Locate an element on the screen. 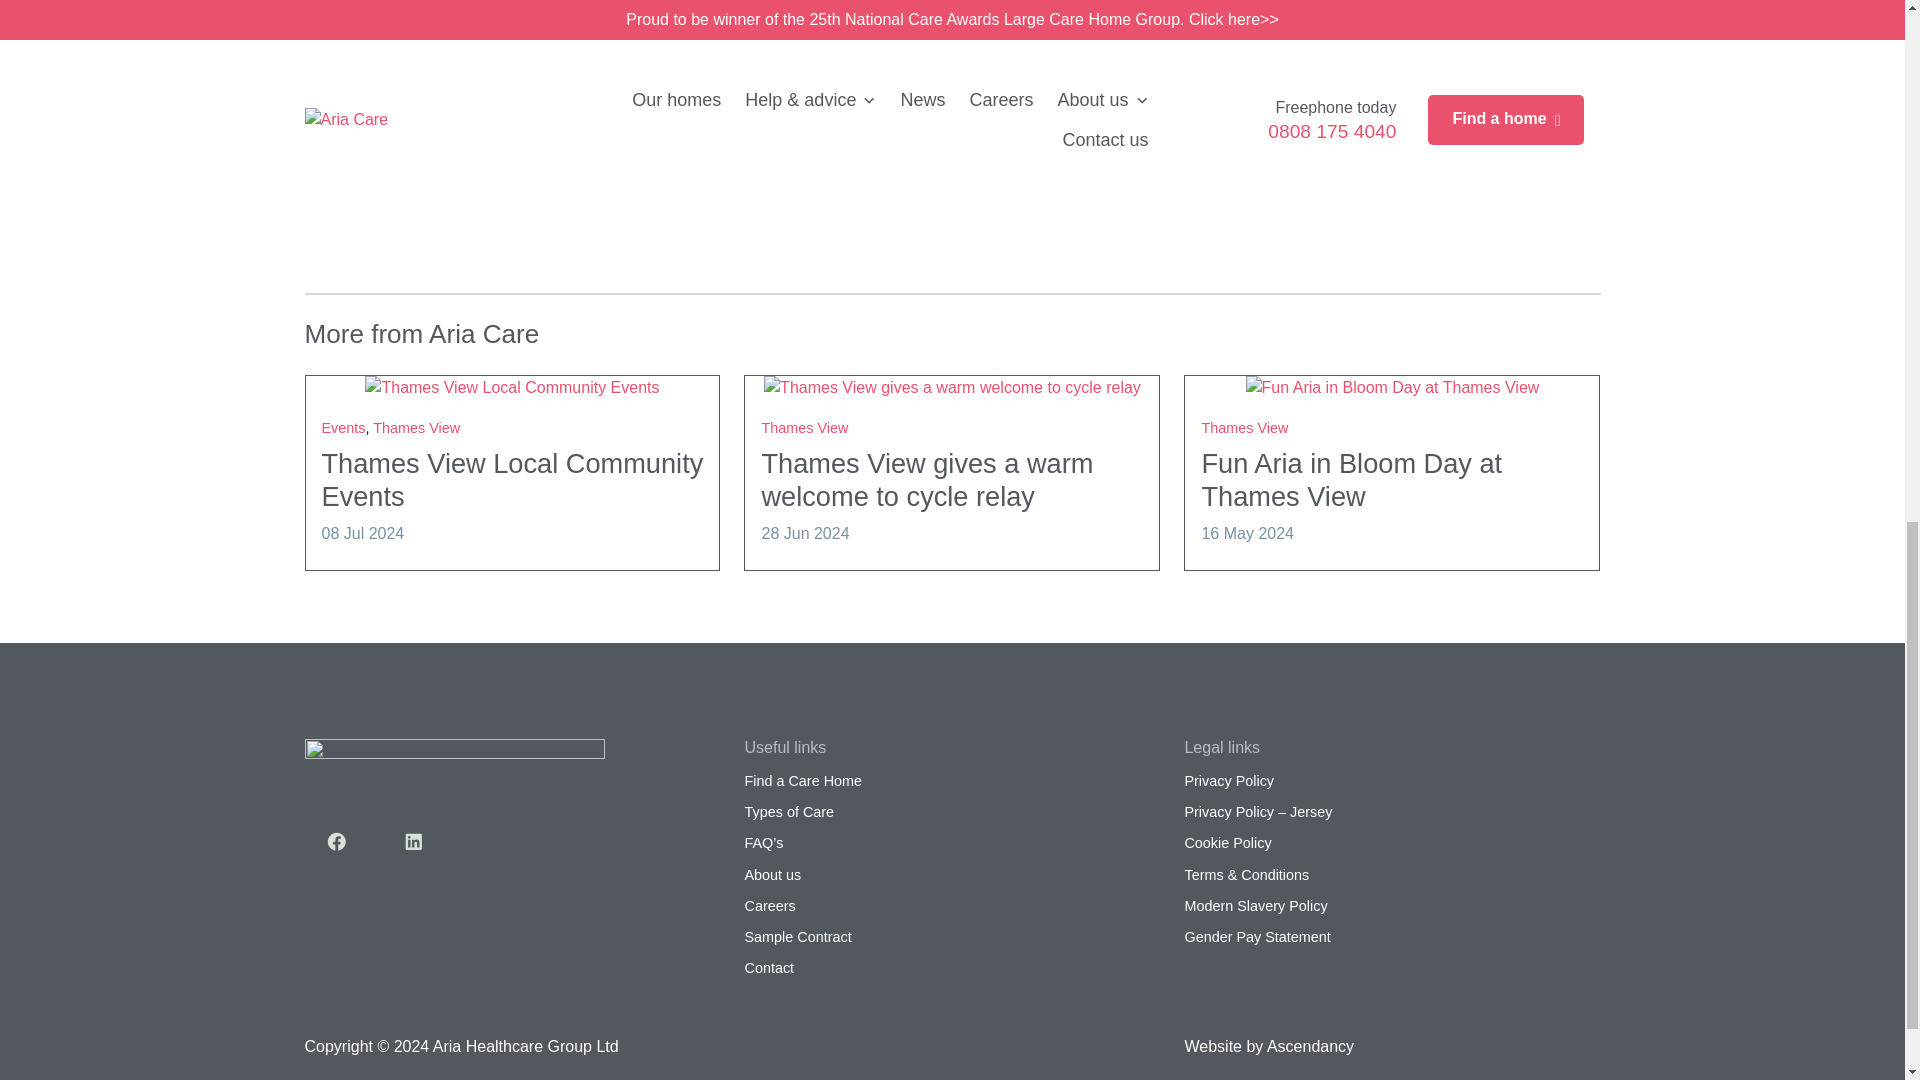  Thames View Local Community Events is located at coordinates (513, 480).